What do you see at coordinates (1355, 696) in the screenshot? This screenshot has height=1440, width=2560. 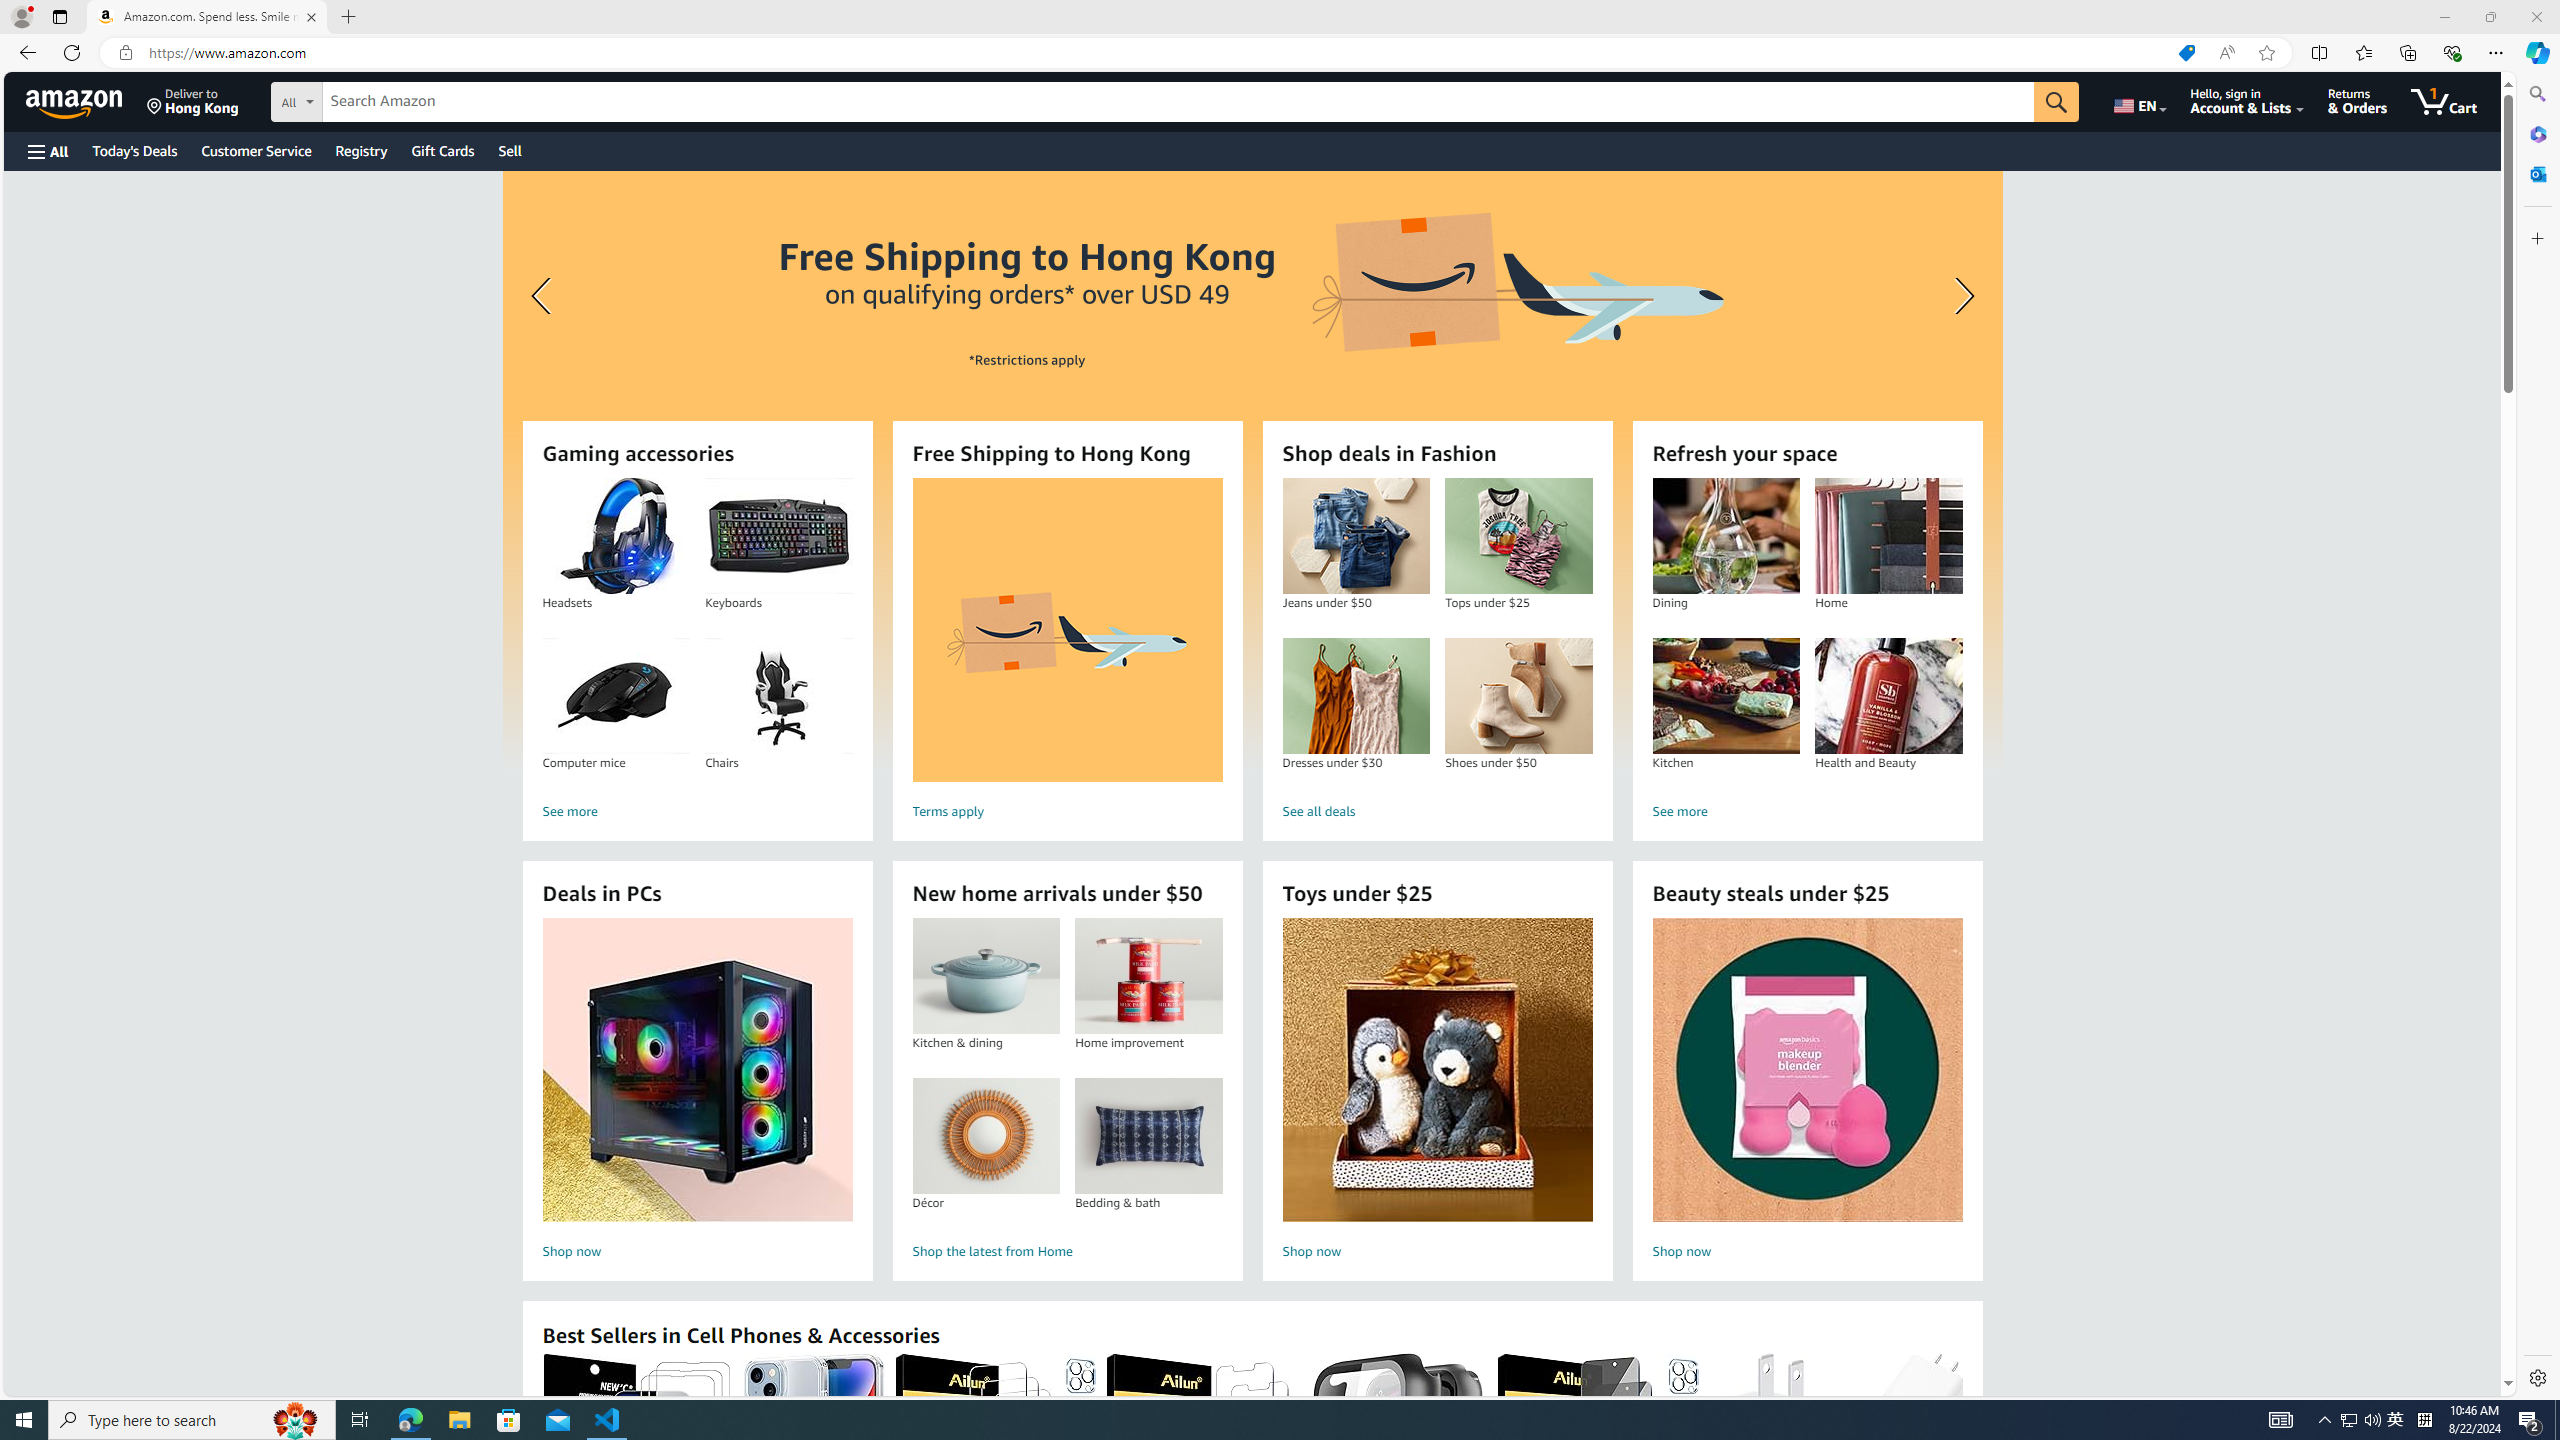 I see `Dresses under $30` at bounding box center [1355, 696].